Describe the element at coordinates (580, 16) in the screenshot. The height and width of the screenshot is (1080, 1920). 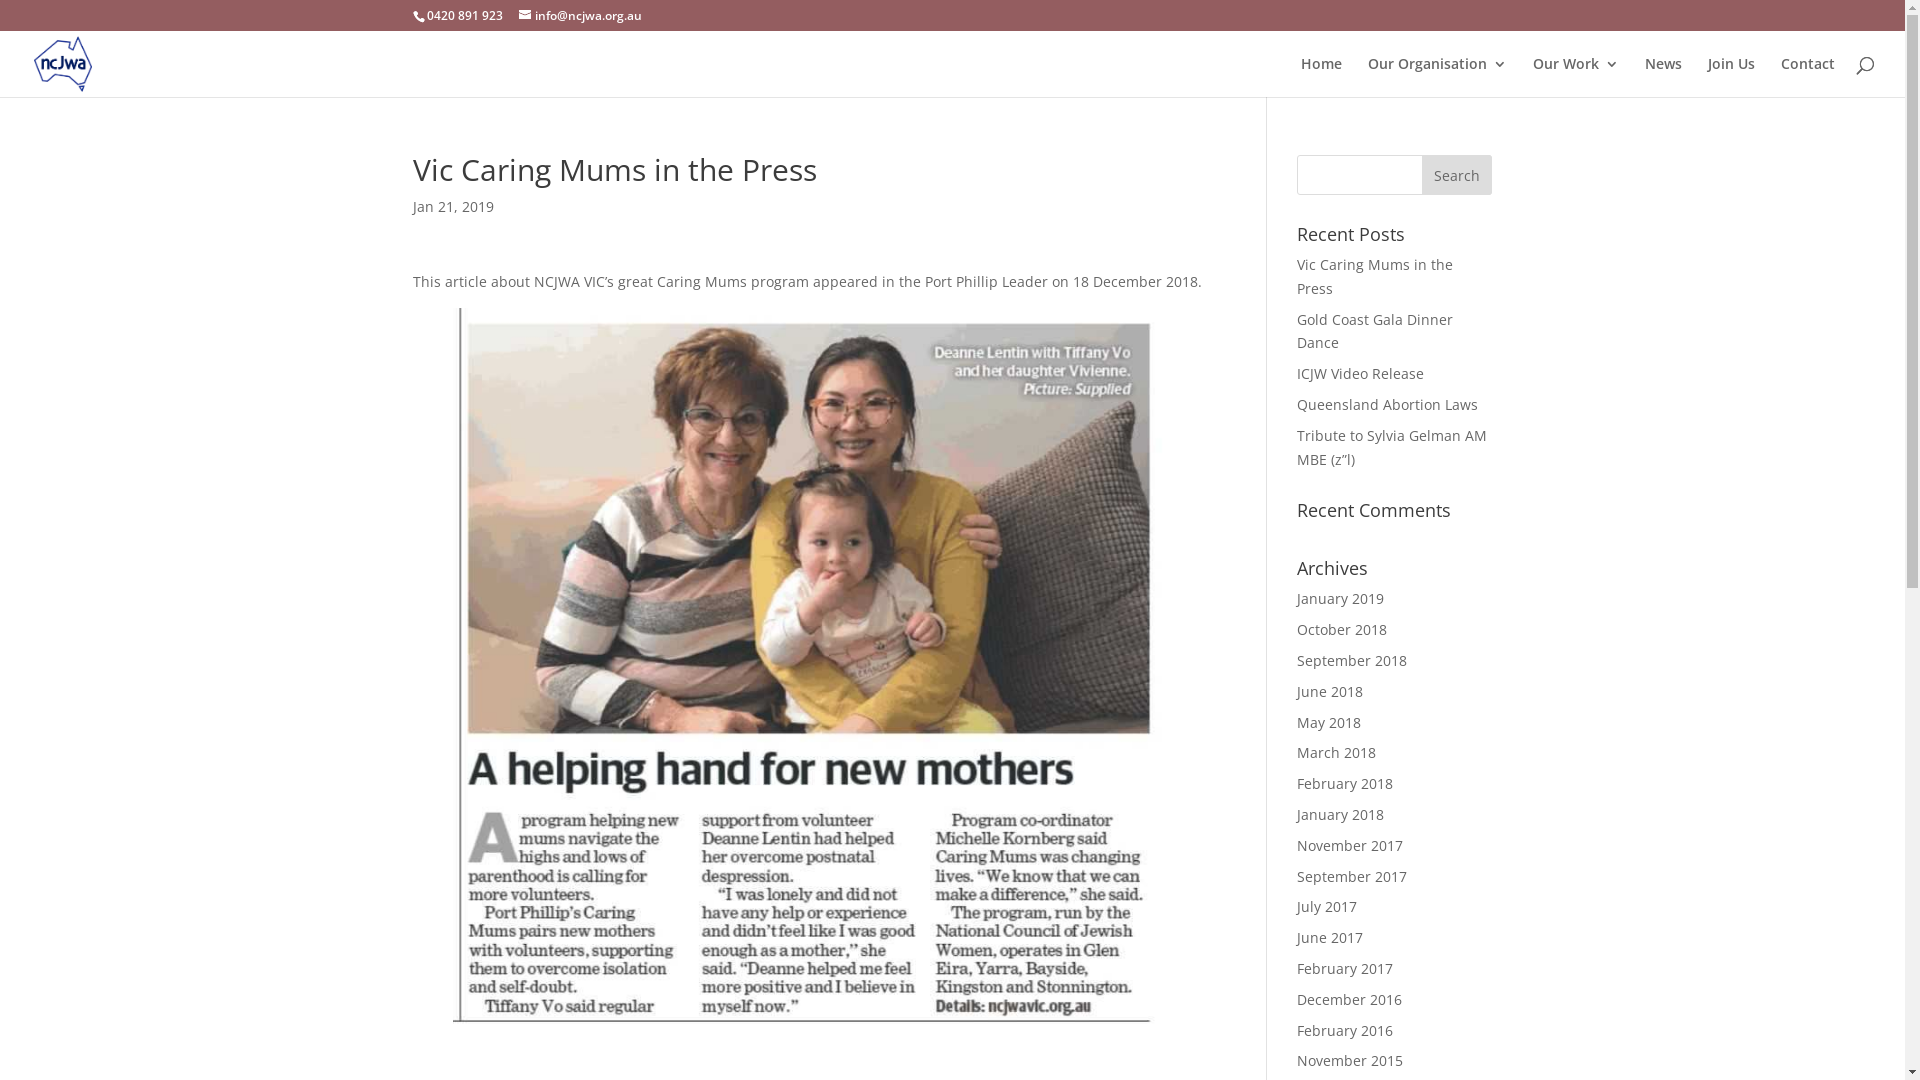
I see `info@ncjwa.org.au` at that location.